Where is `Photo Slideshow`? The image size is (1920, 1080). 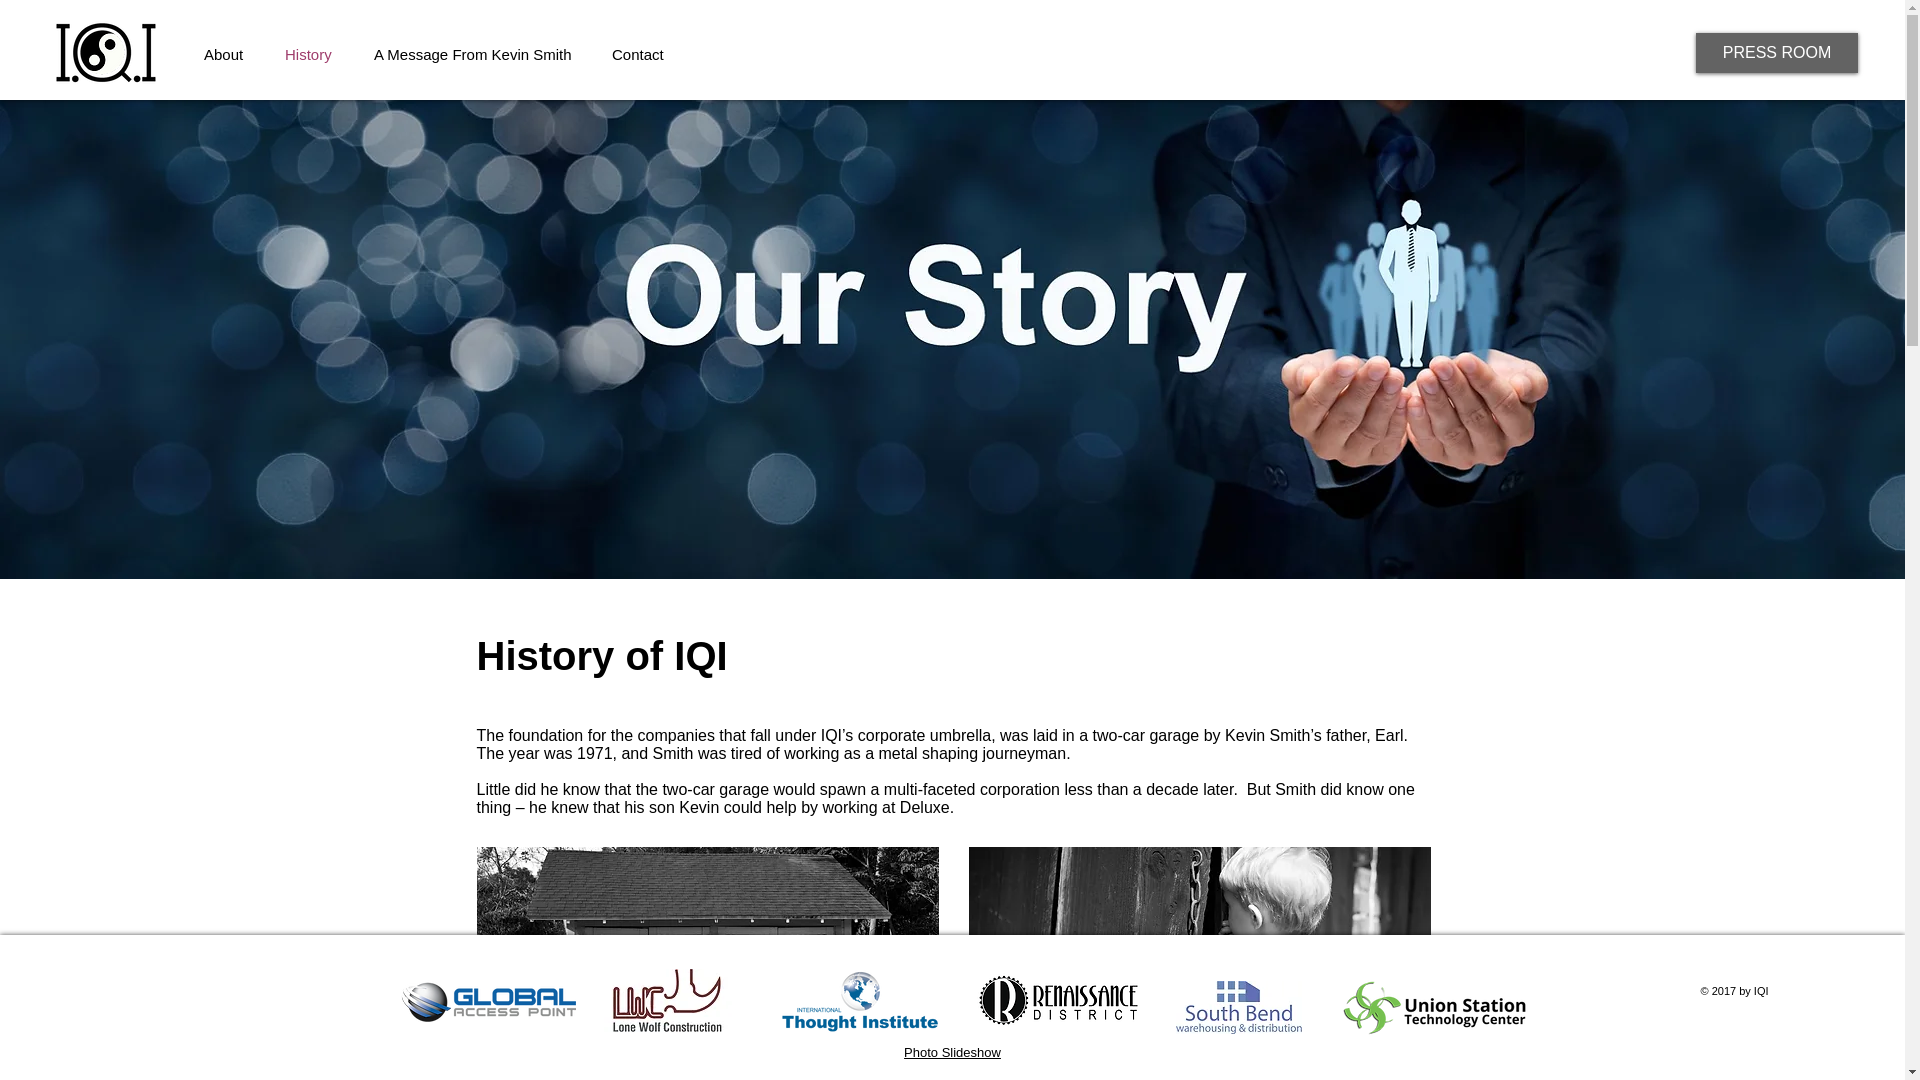
Photo Slideshow is located at coordinates (952, 1052).